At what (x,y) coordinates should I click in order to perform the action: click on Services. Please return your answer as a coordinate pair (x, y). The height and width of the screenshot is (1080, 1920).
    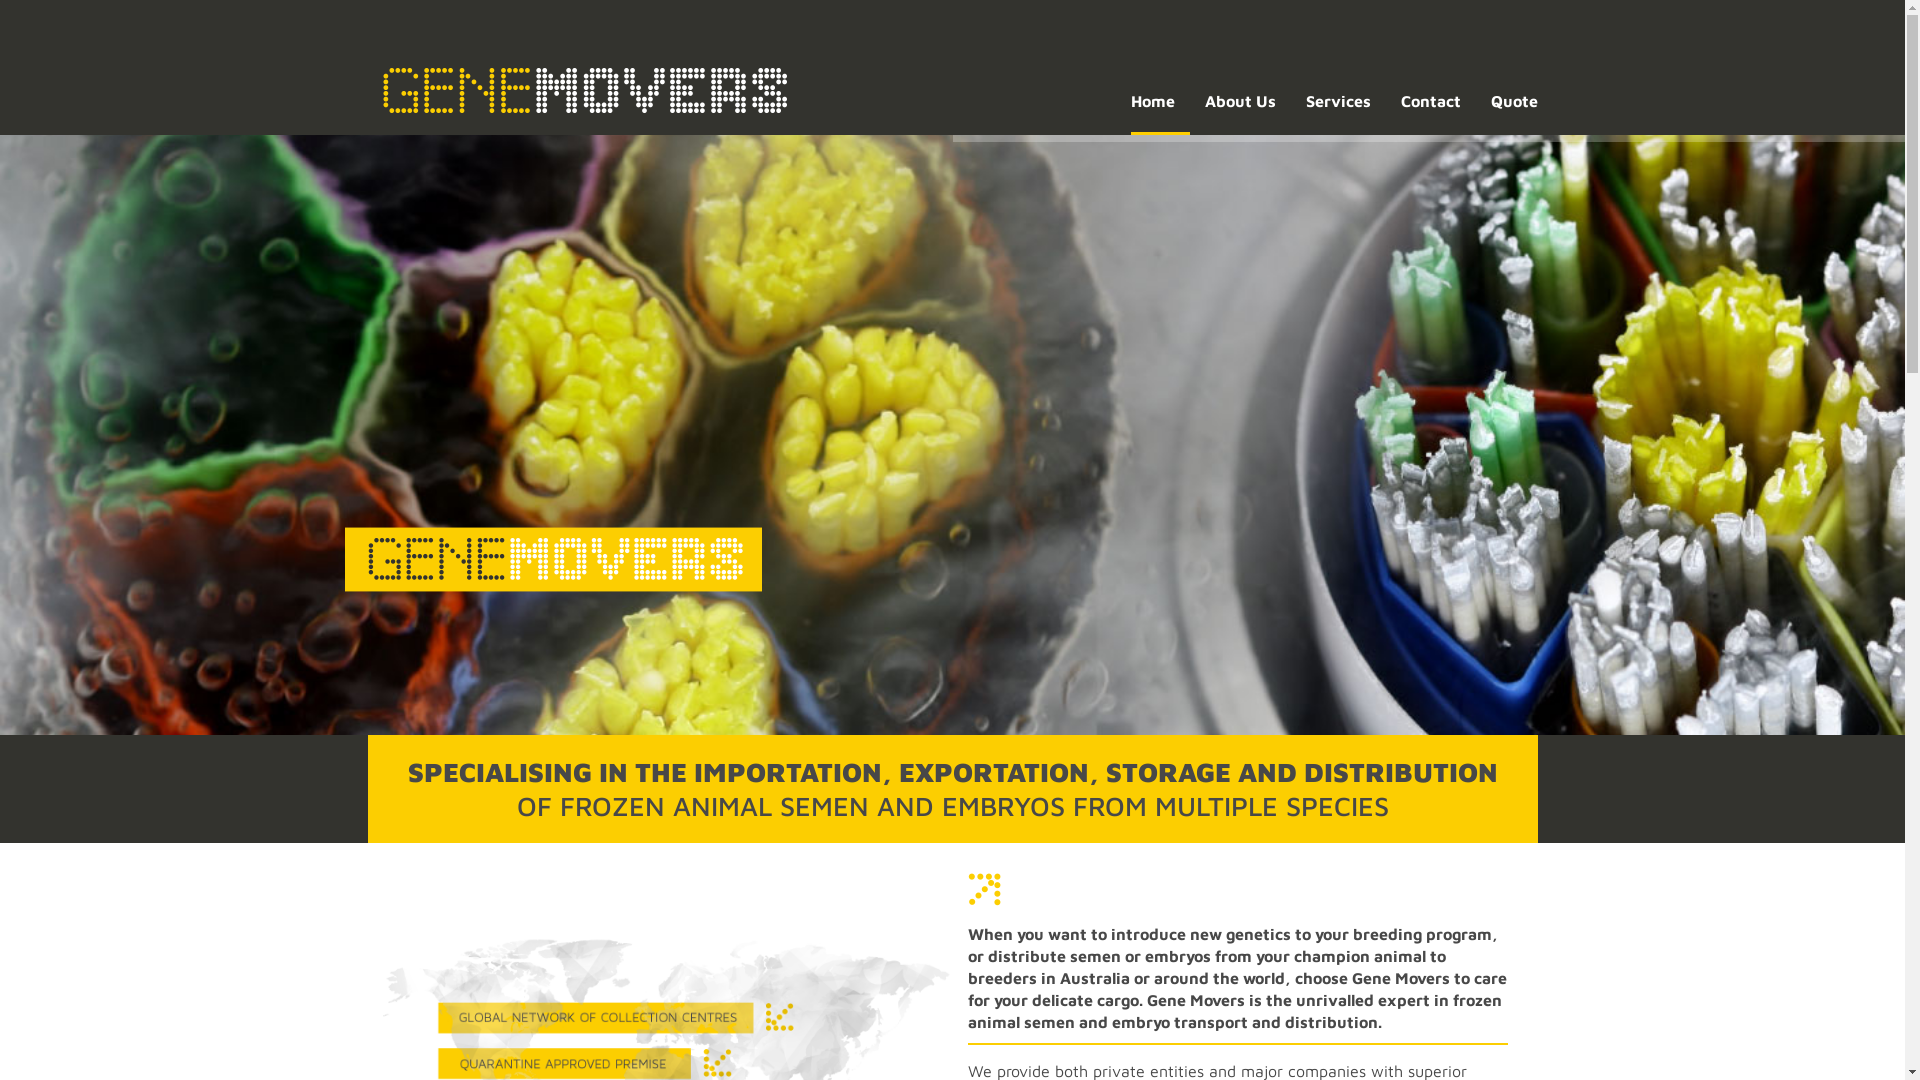
    Looking at the image, I should click on (1346, 101).